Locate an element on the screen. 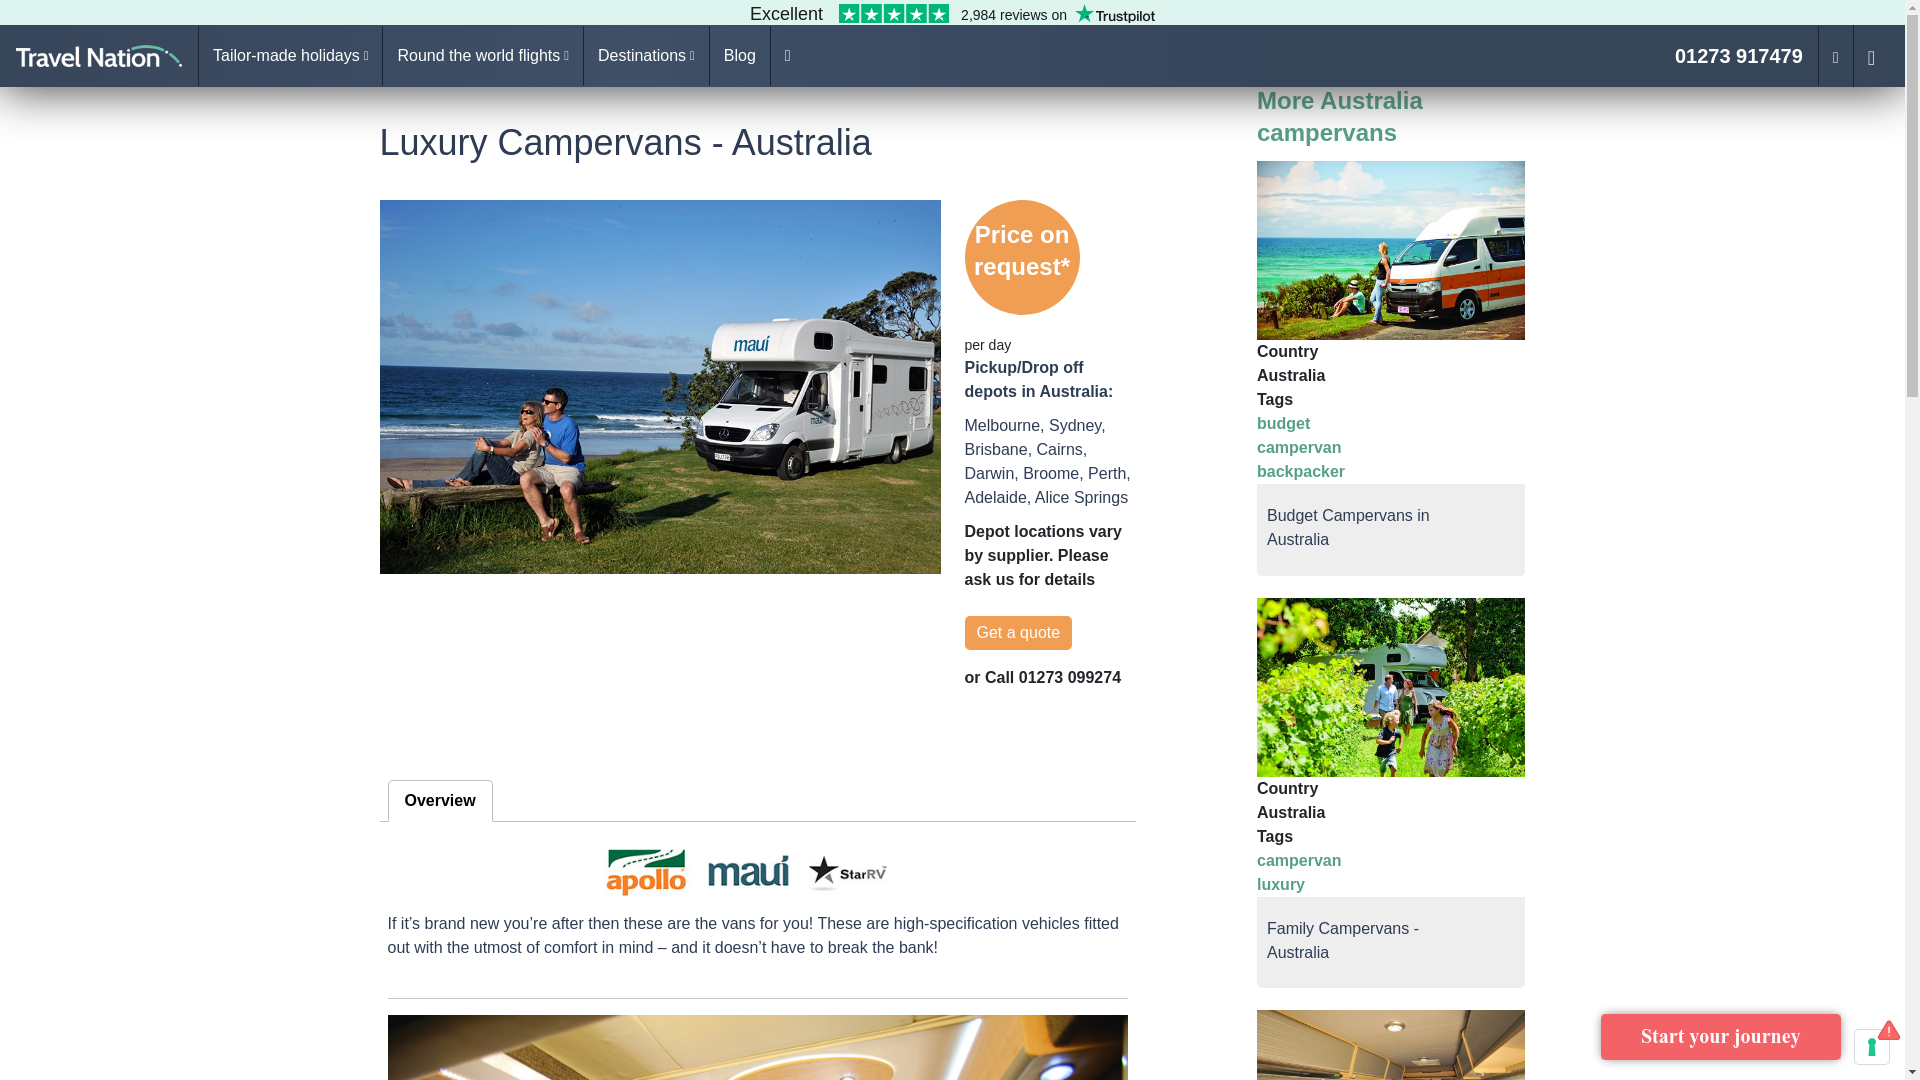 This screenshot has width=1920, height=1080. Interior, Star RV Pegasus campervan is located at coordinates (758, 1048).